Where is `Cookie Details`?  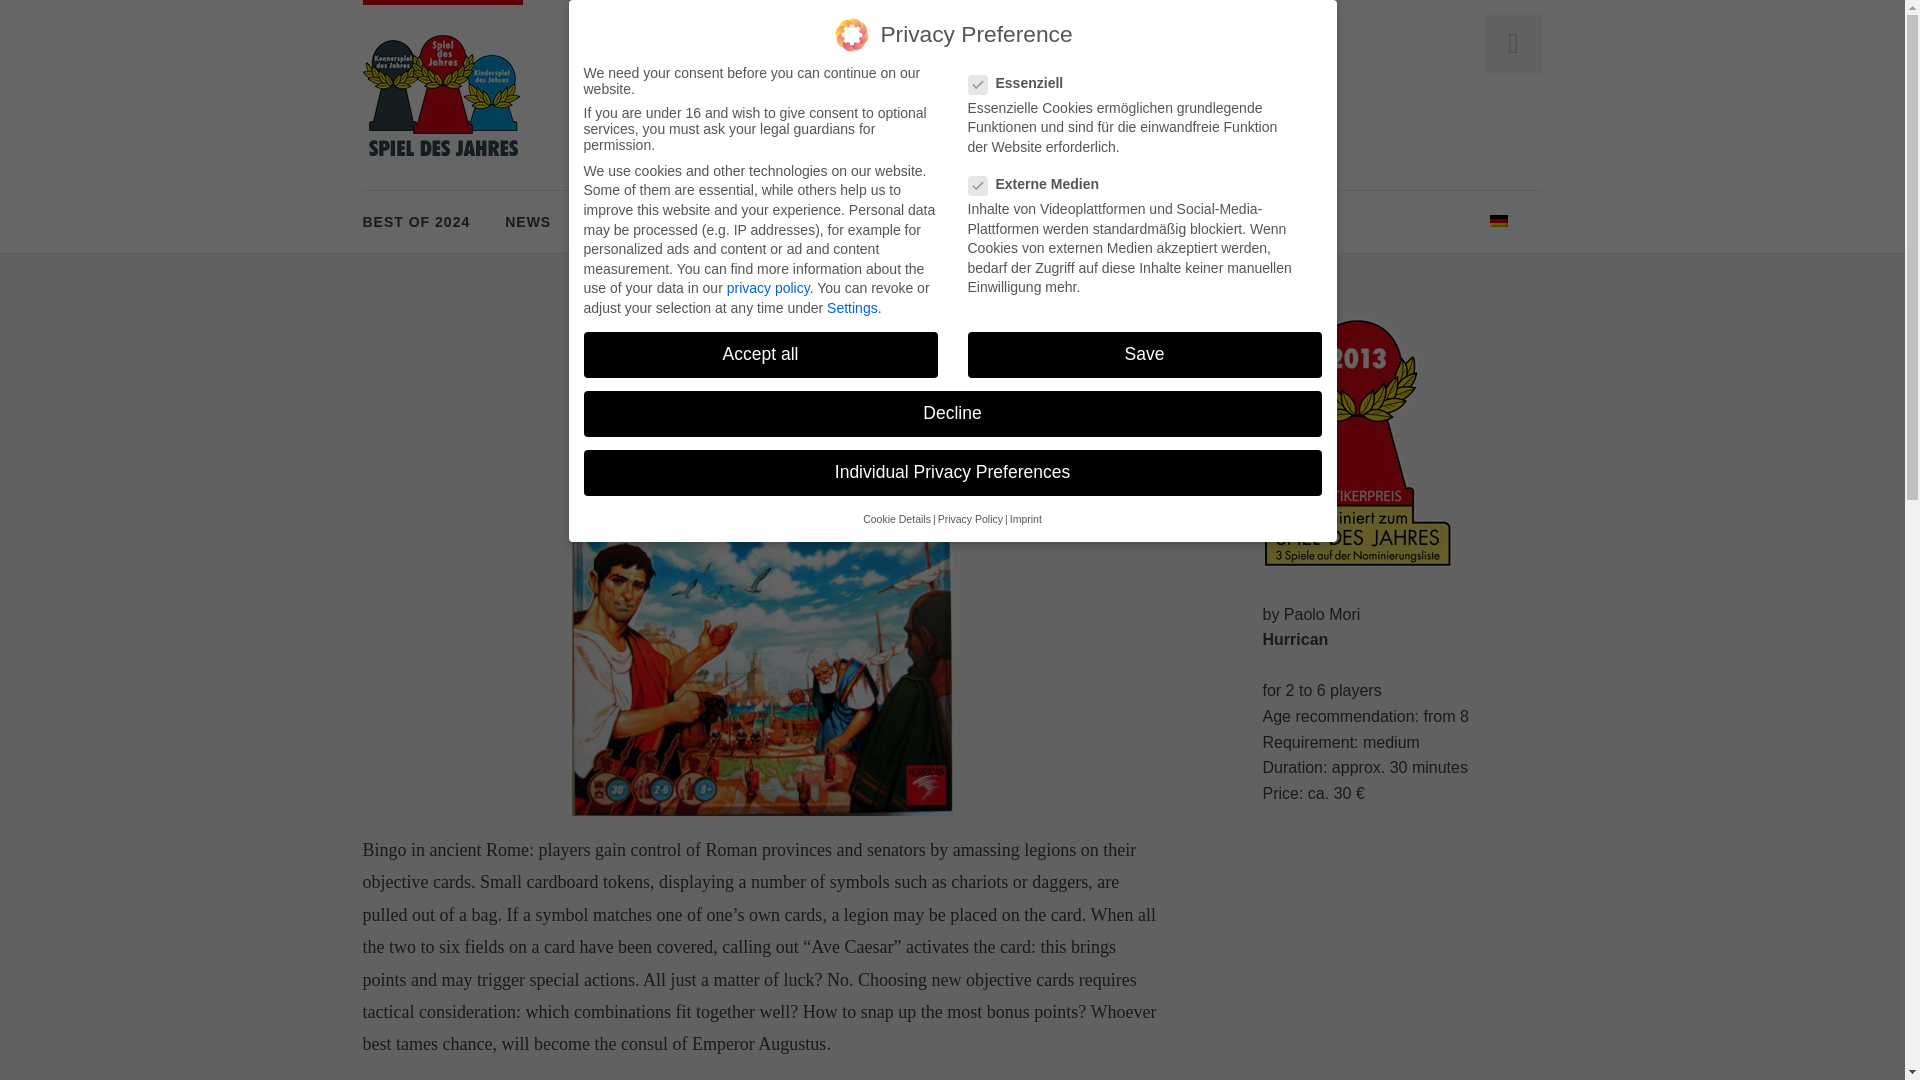
Cookie Details is located at coordinates (896, 512).